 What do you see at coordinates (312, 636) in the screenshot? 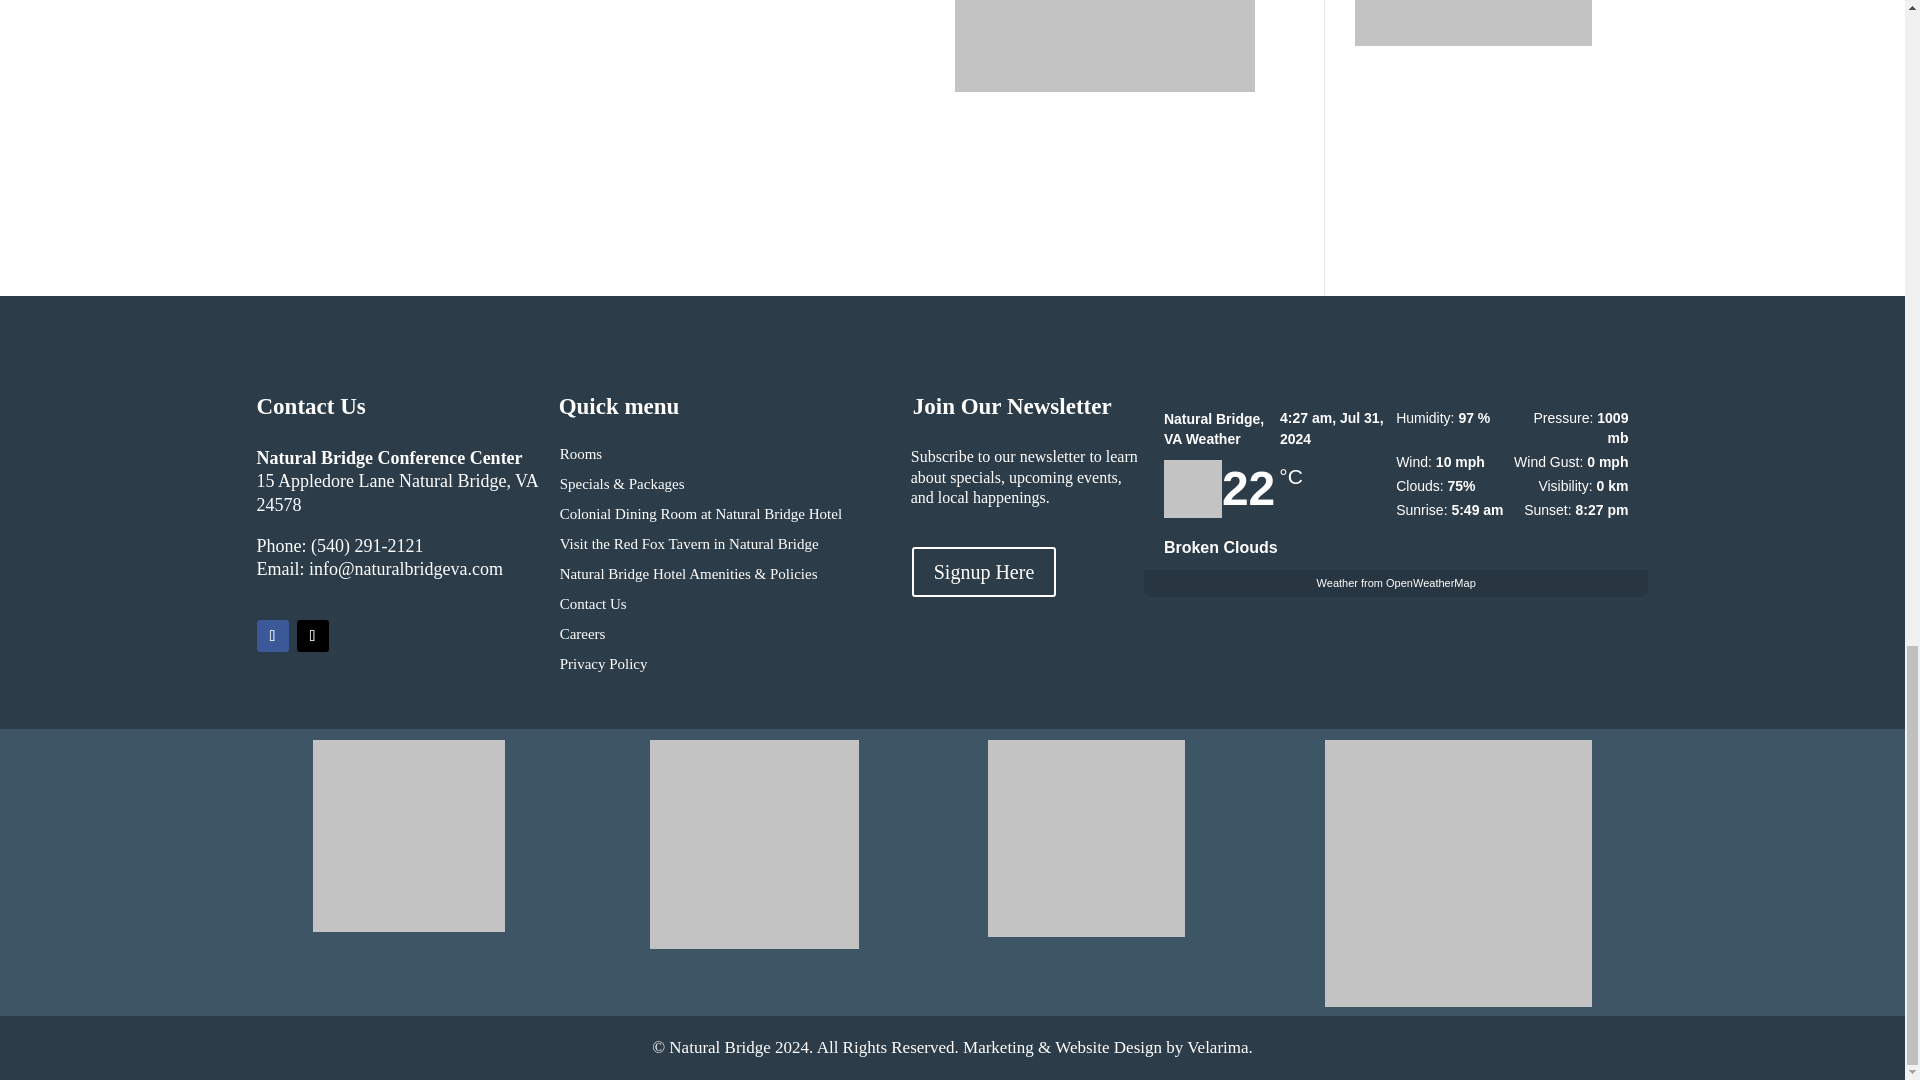
I see `Follow on X` at bounding box center [312, 636].